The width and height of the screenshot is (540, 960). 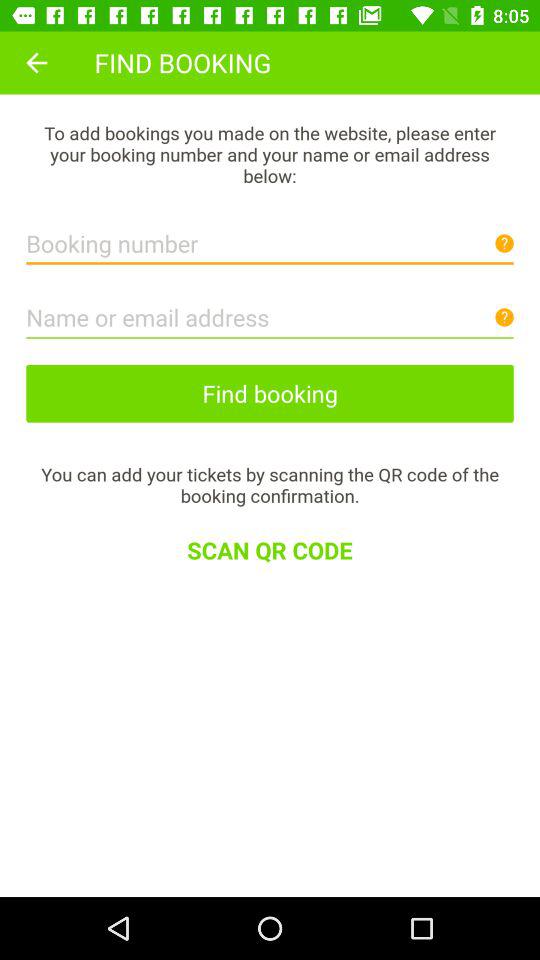 I want to click on turn off icon at the top left corner, so click(x=36, y=62).